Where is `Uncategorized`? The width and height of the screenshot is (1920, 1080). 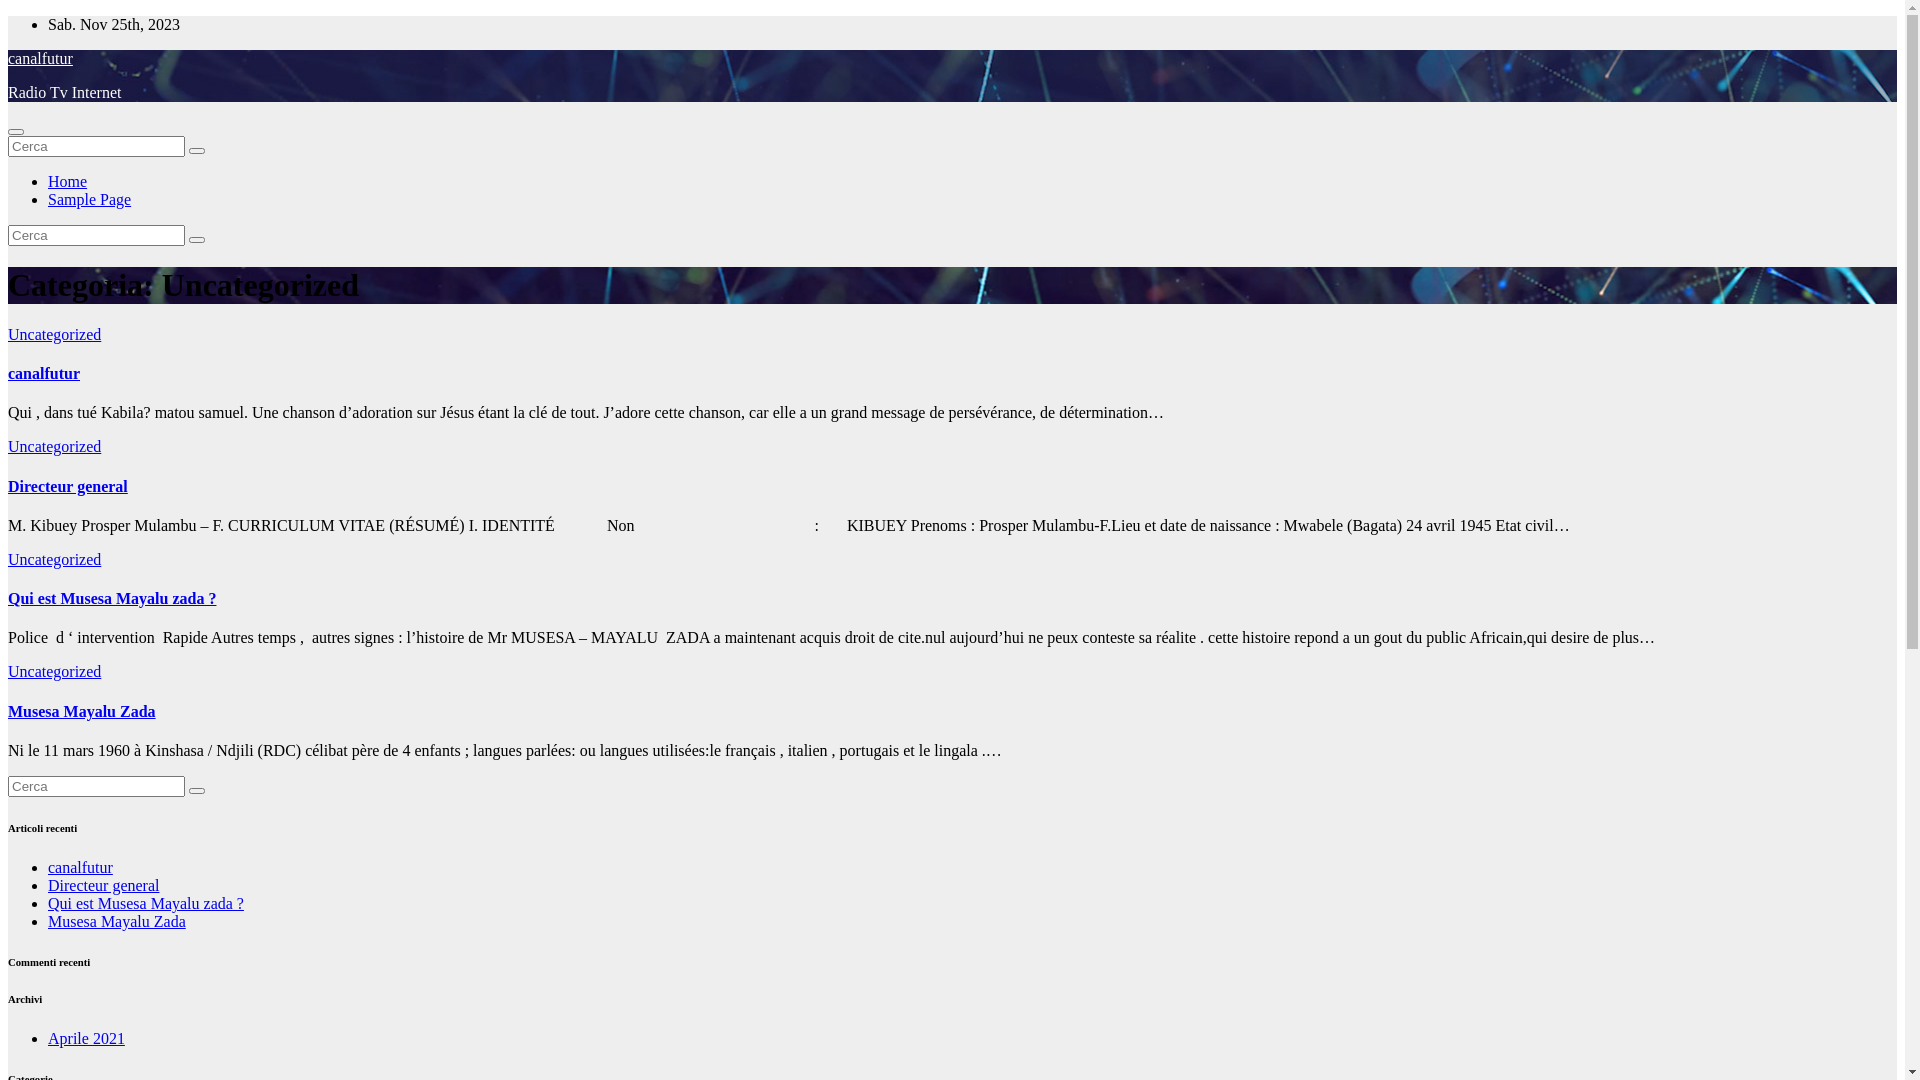
Uncategorized is located at coordinates (54, 334).